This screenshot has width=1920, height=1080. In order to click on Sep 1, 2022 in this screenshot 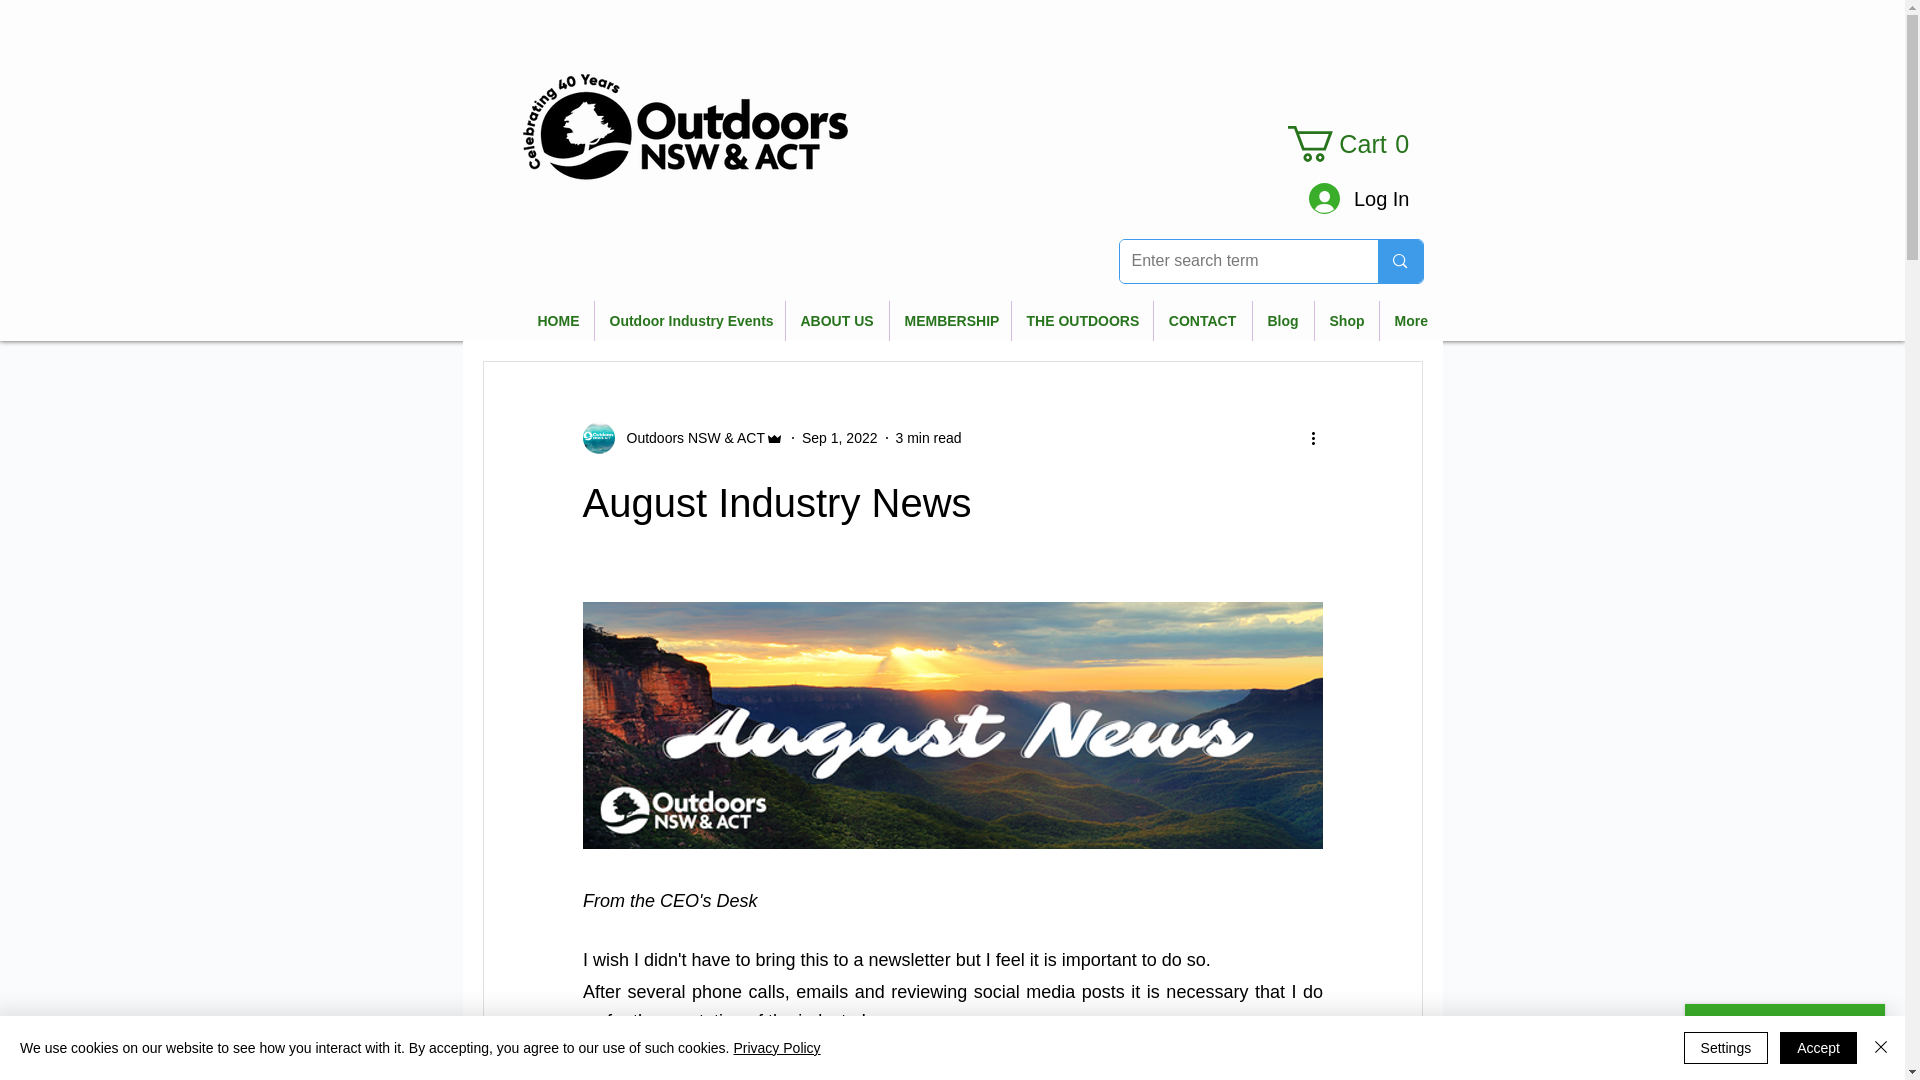, I will do `click(840, 438)`.